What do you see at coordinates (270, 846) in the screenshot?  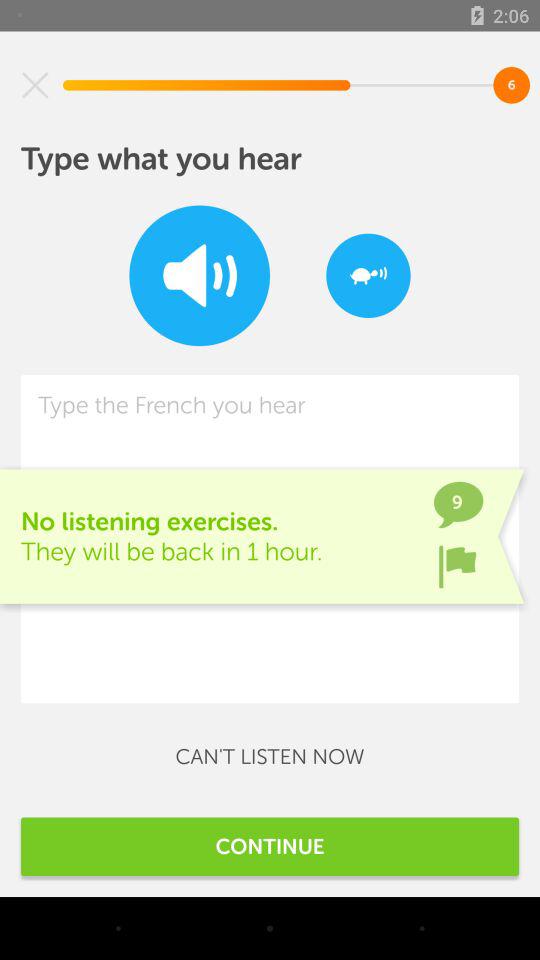 I see `turn on the continue item` at bounding box center [270, 846].